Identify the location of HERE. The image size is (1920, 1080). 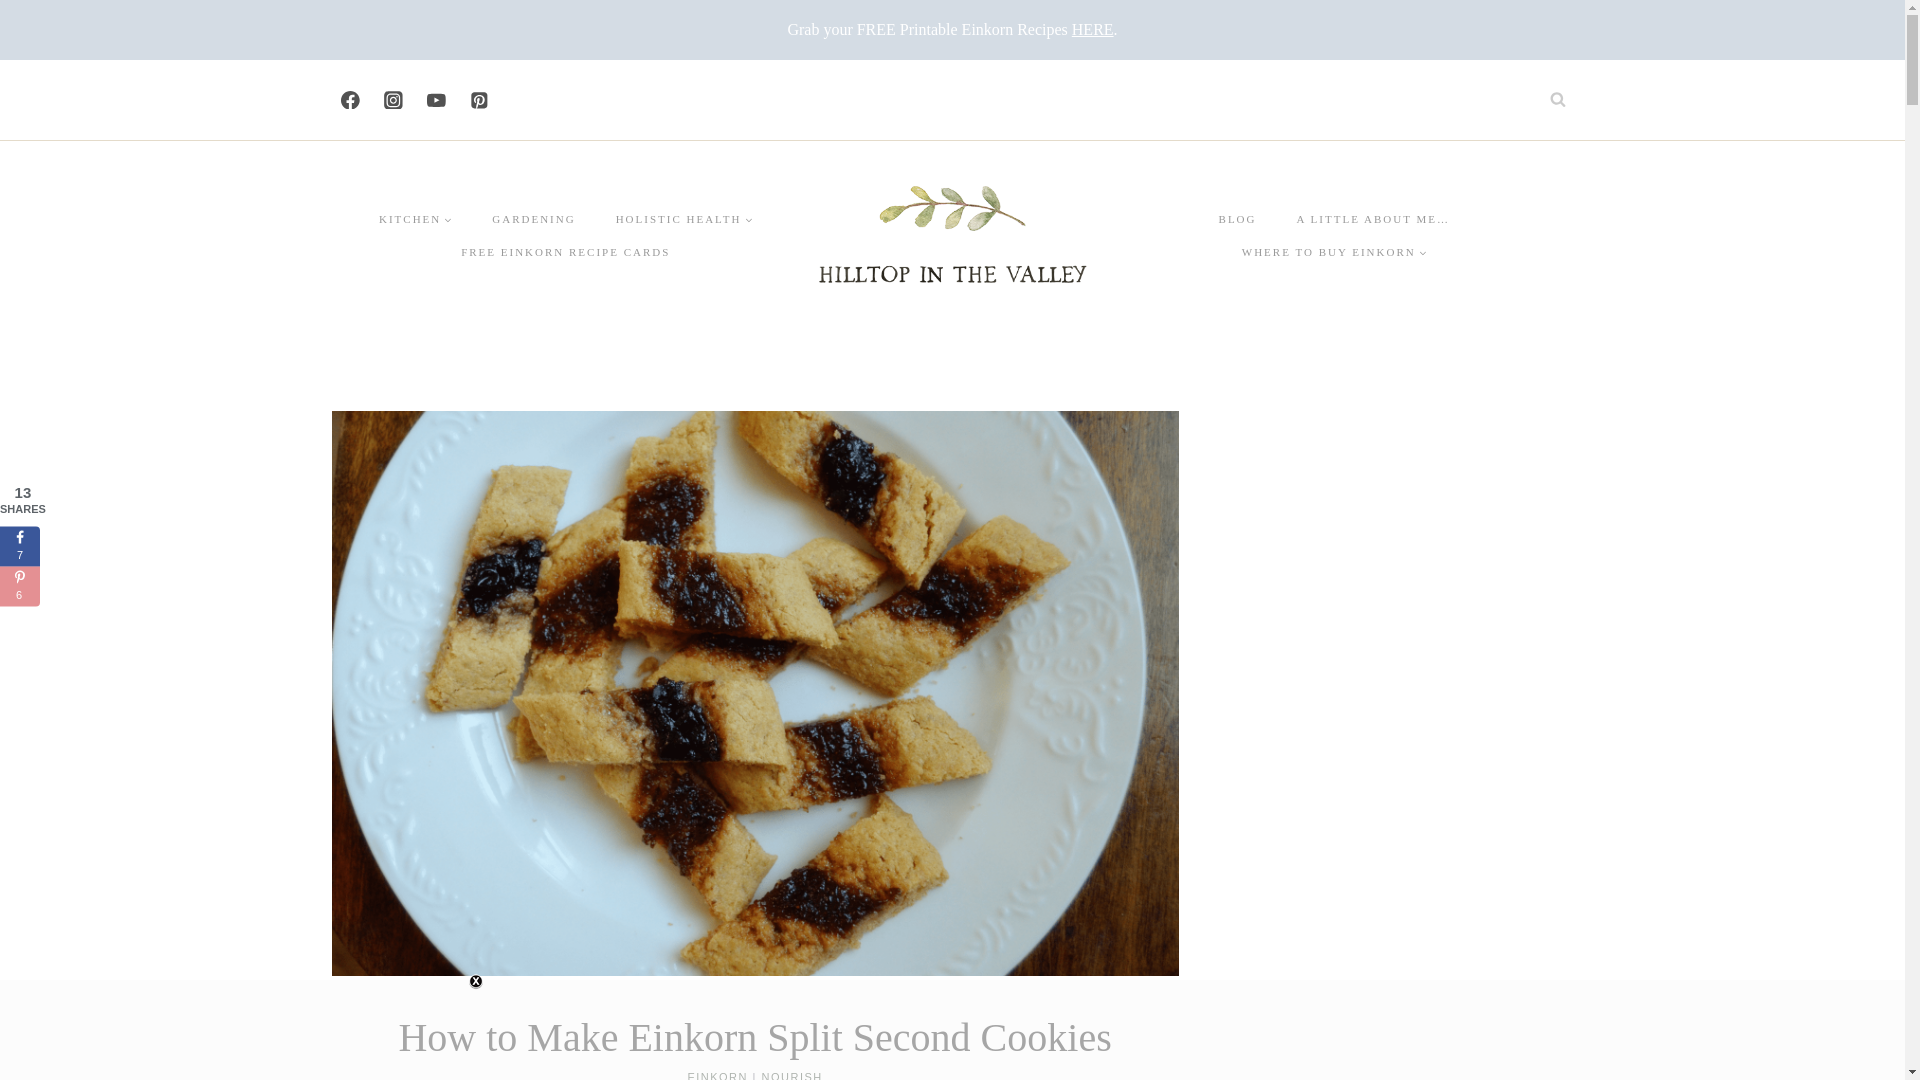
(1092, 28).